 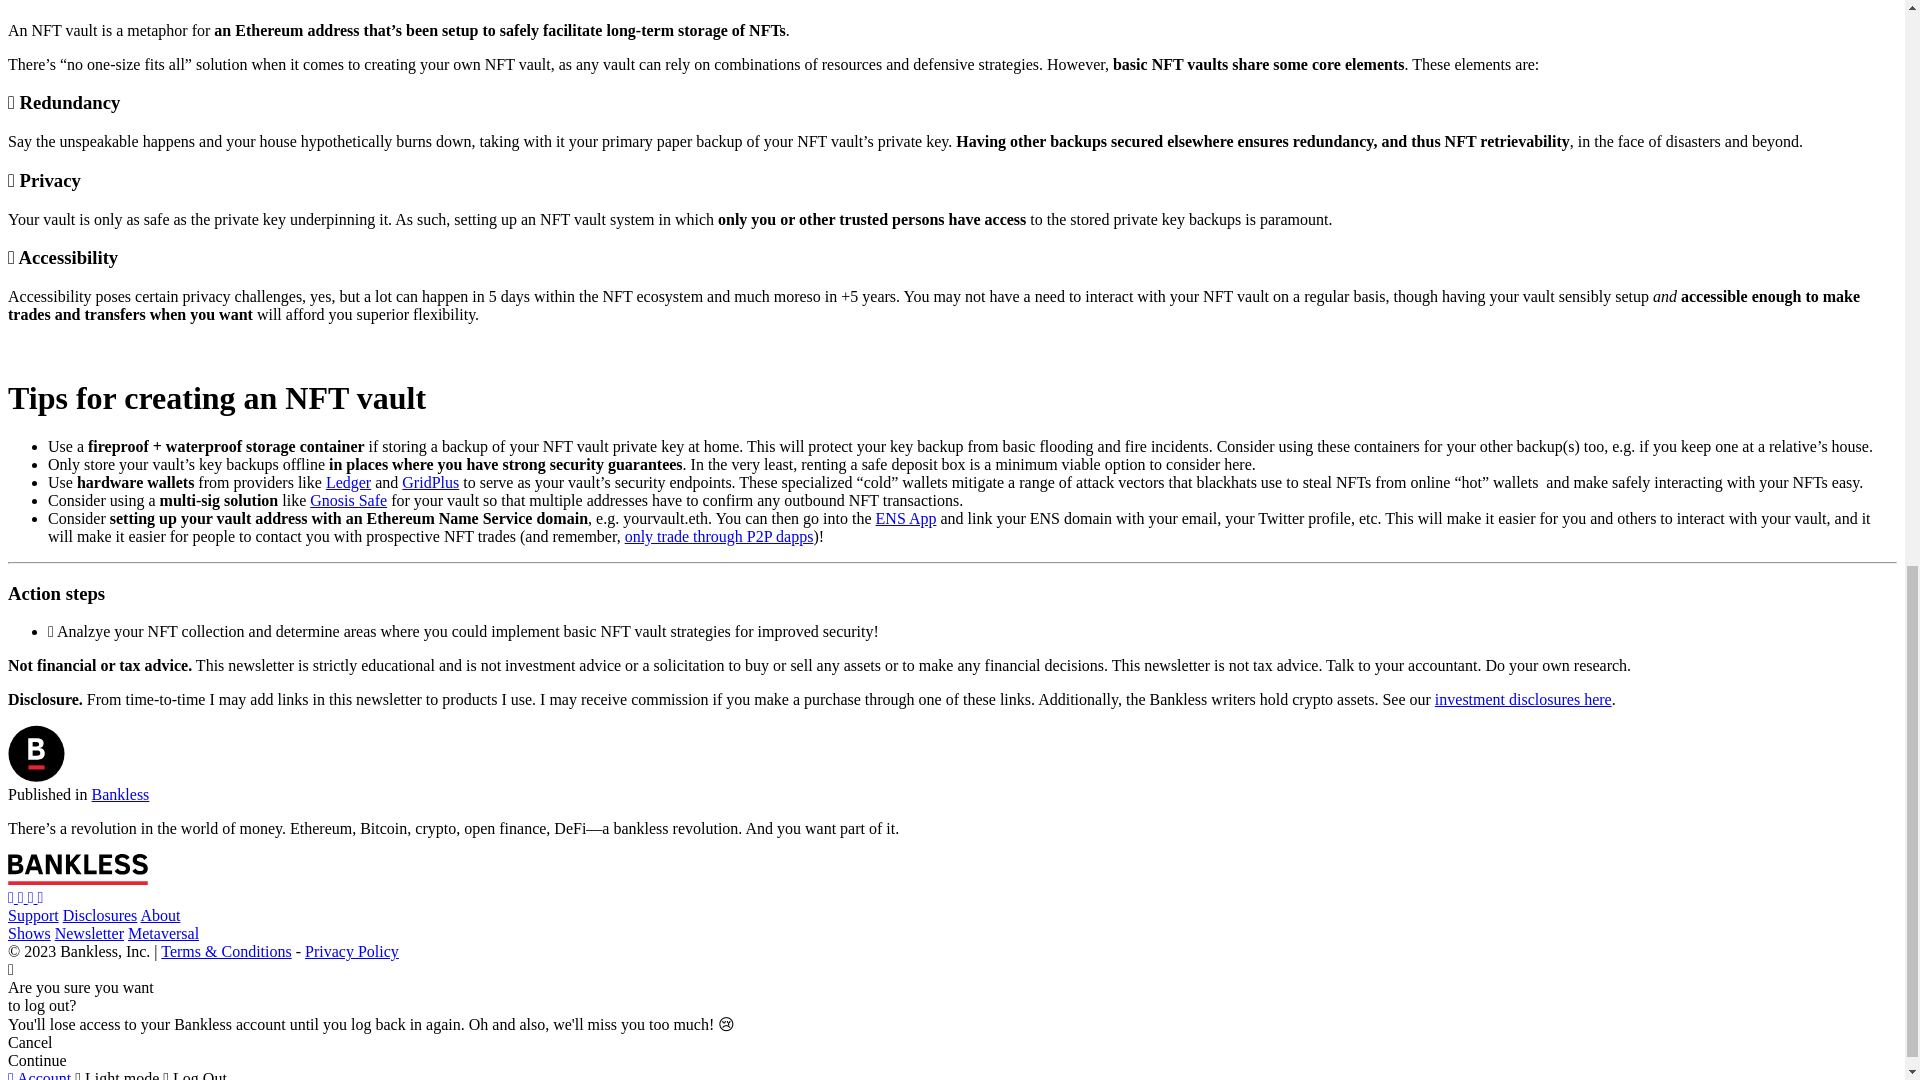 I want to click on Support, so click(x=33, y=916).